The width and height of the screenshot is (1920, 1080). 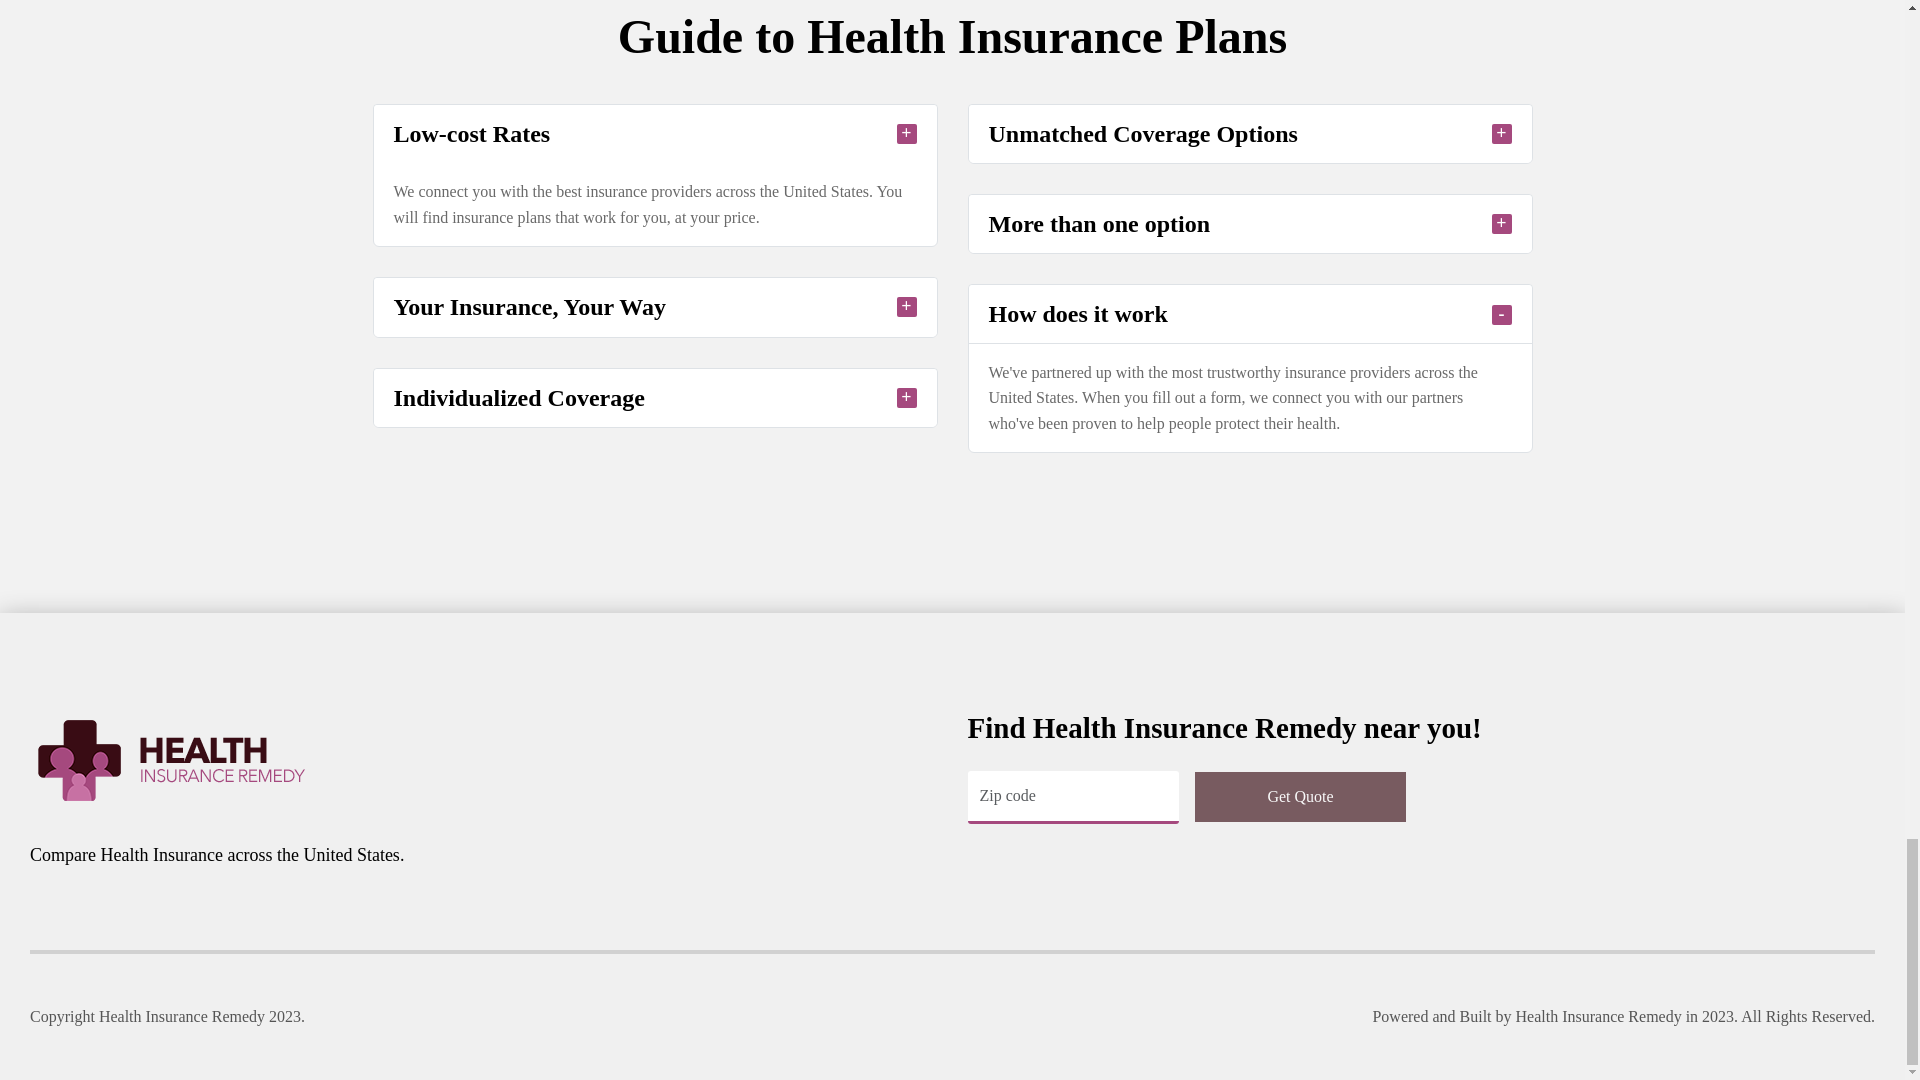 I want to click on How does it work, so click(x=1248, y=314).